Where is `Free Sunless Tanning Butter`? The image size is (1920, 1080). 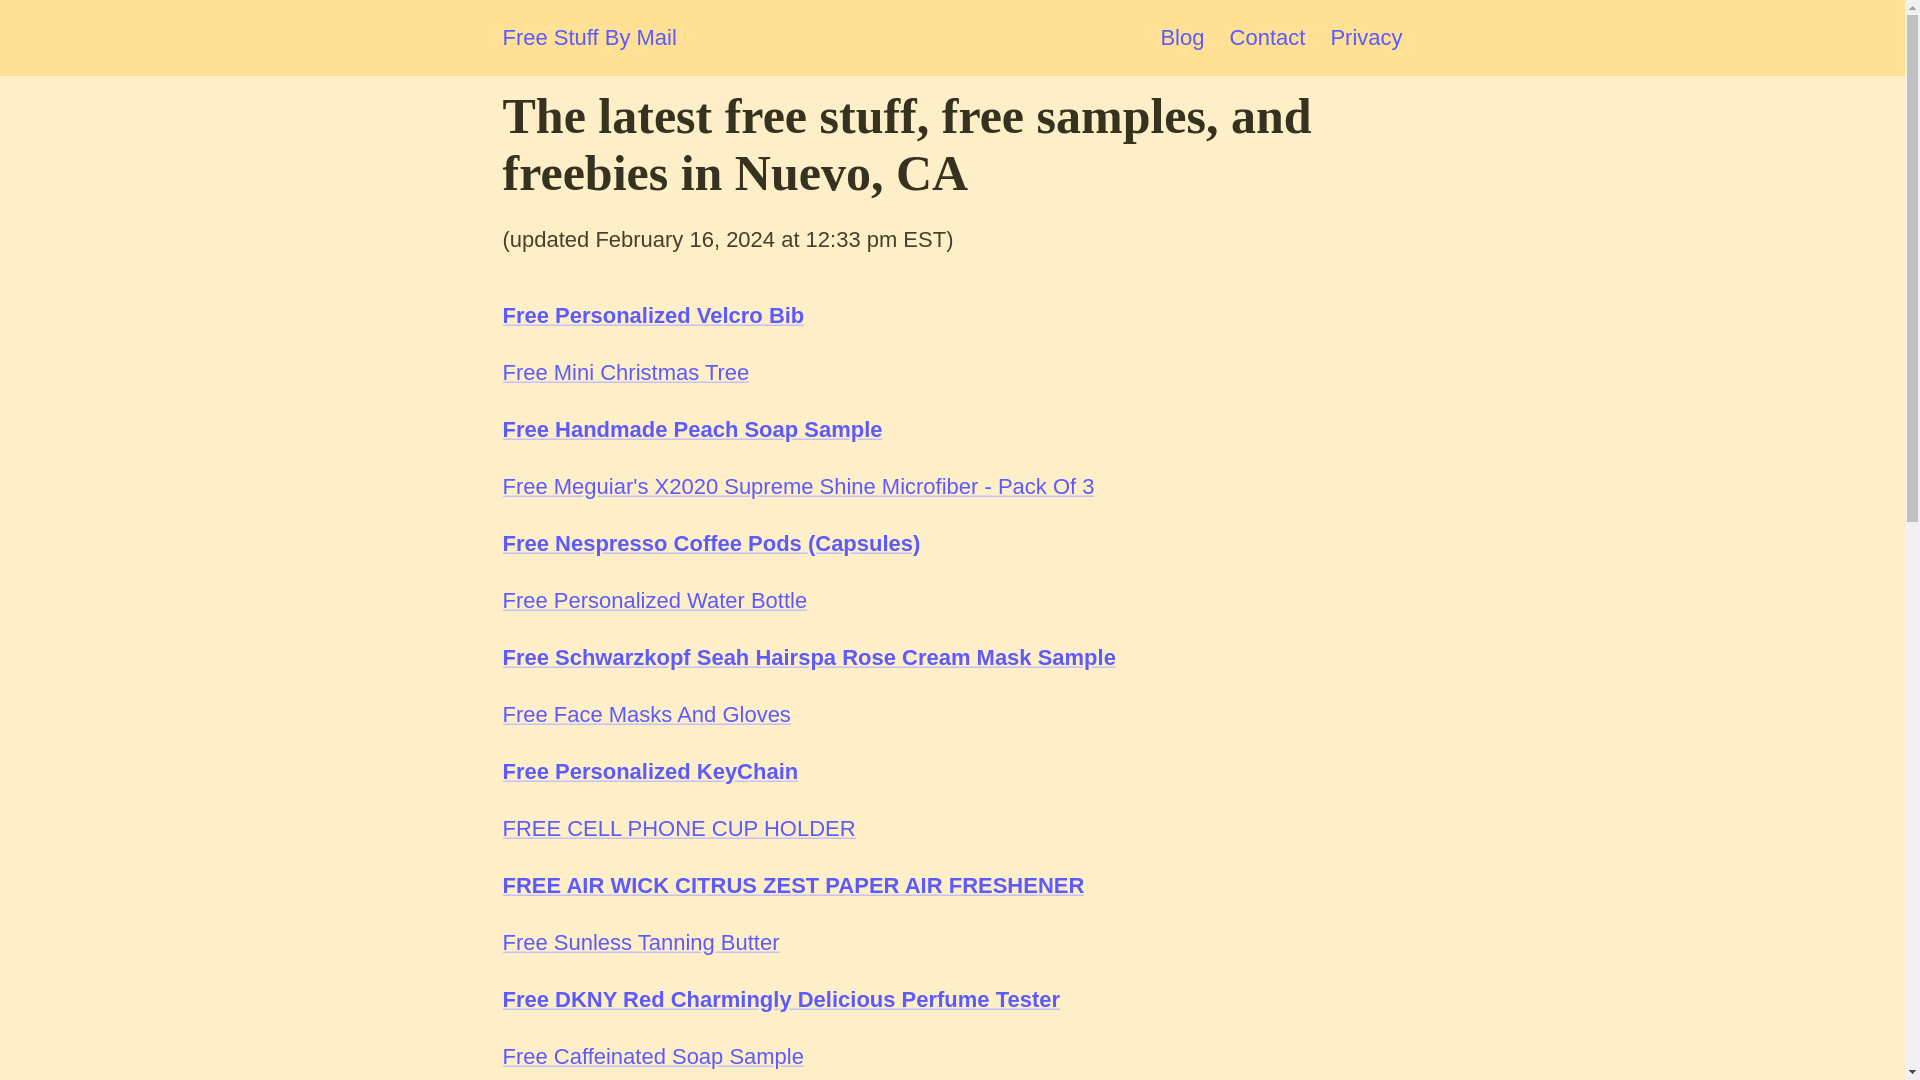
Free Sunless Tanning Butter is located at coordinates (640, 942).